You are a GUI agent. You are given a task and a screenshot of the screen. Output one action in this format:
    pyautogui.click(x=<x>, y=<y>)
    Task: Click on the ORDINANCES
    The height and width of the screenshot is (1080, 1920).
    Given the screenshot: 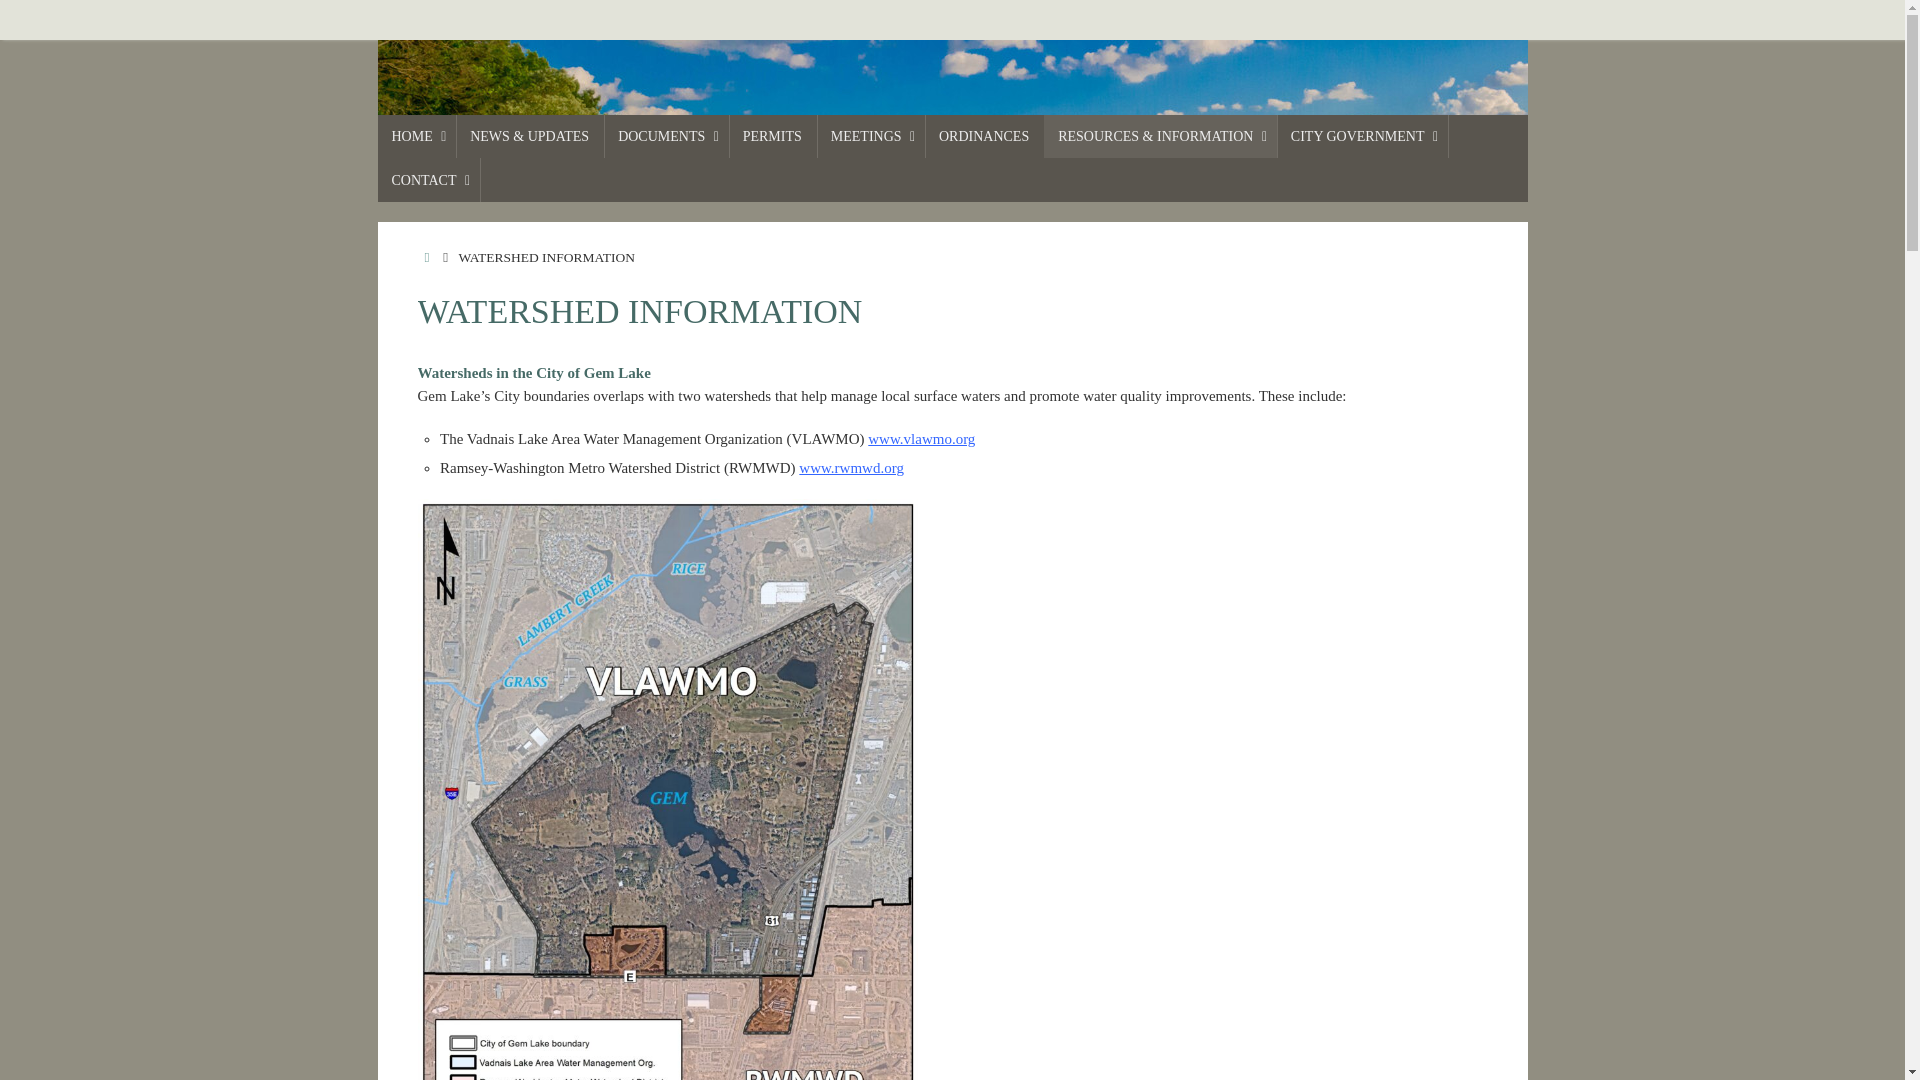 What is the action you would take?
    pyautogui.click(x=984, y=136)
    